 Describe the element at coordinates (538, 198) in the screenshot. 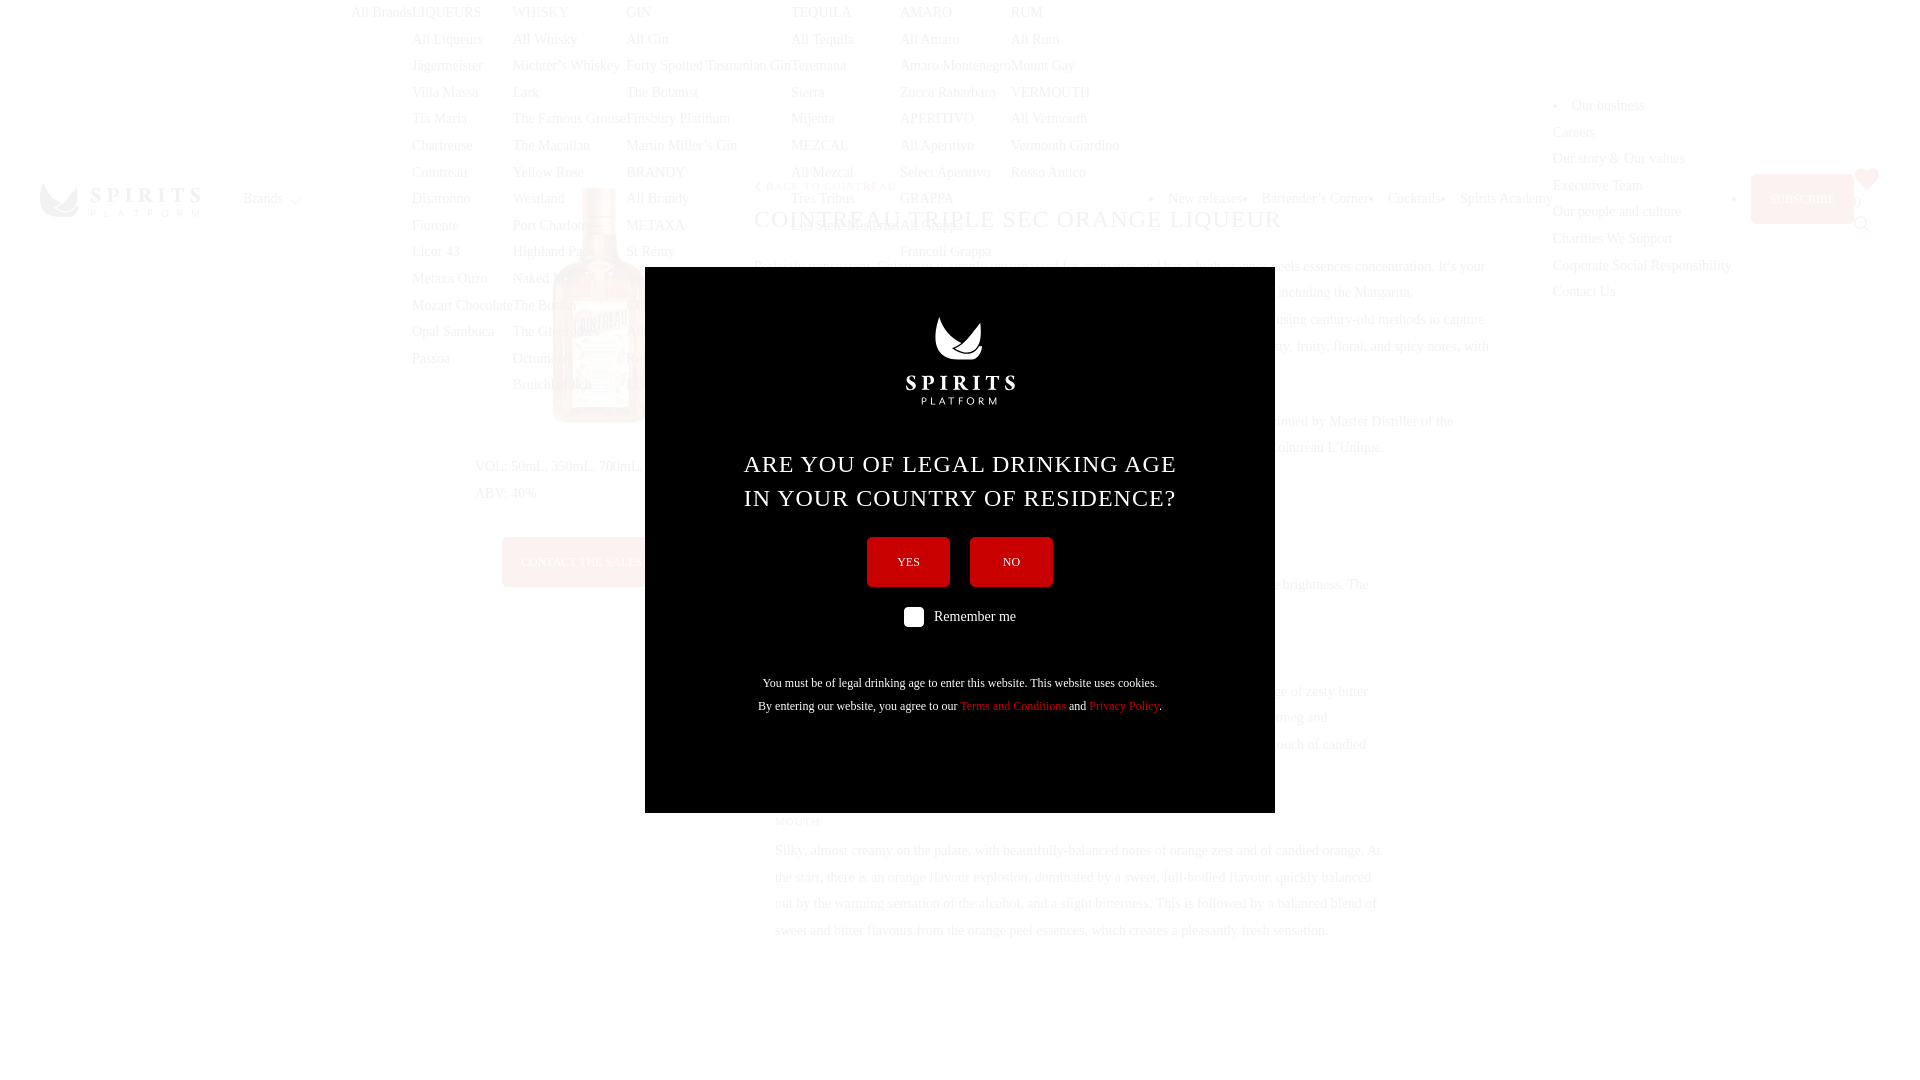

I see `Westland` at that location.